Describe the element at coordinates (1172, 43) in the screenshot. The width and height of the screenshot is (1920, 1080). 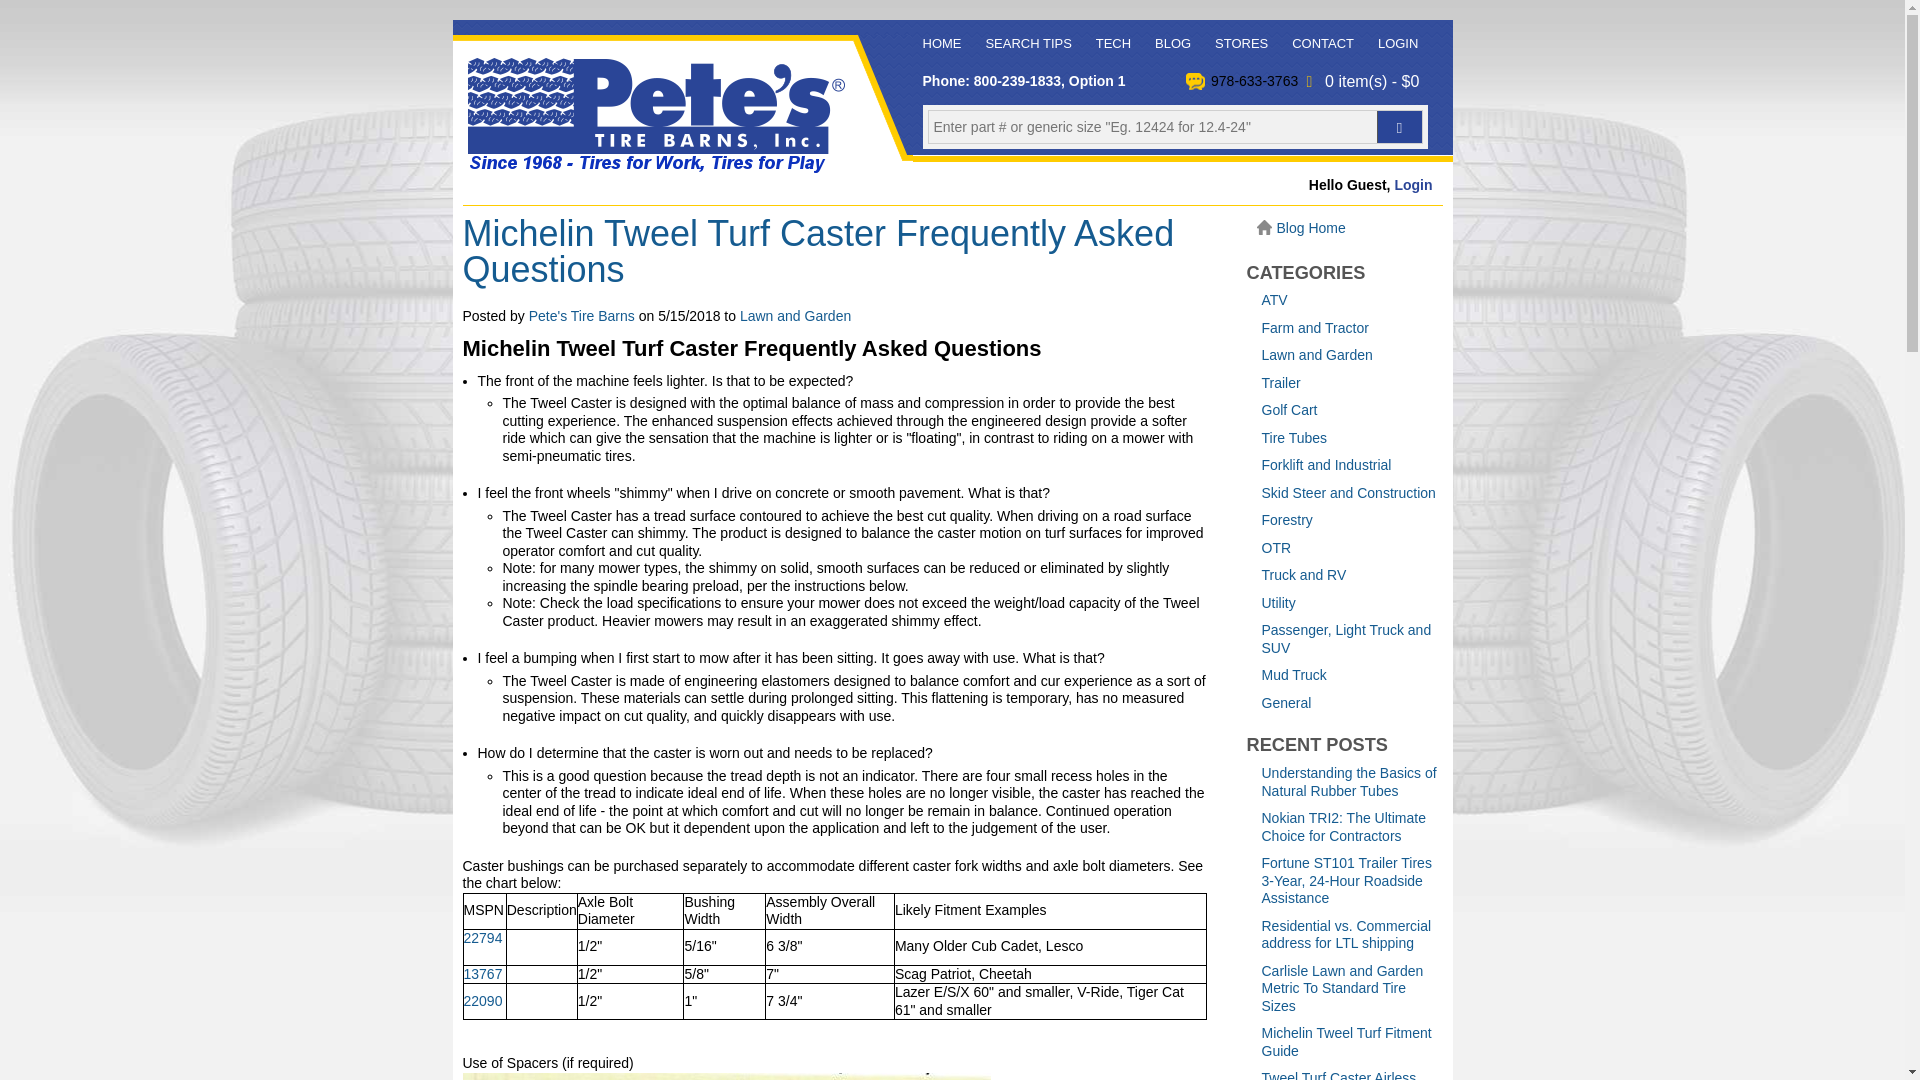
I see `BLOG` at that location.